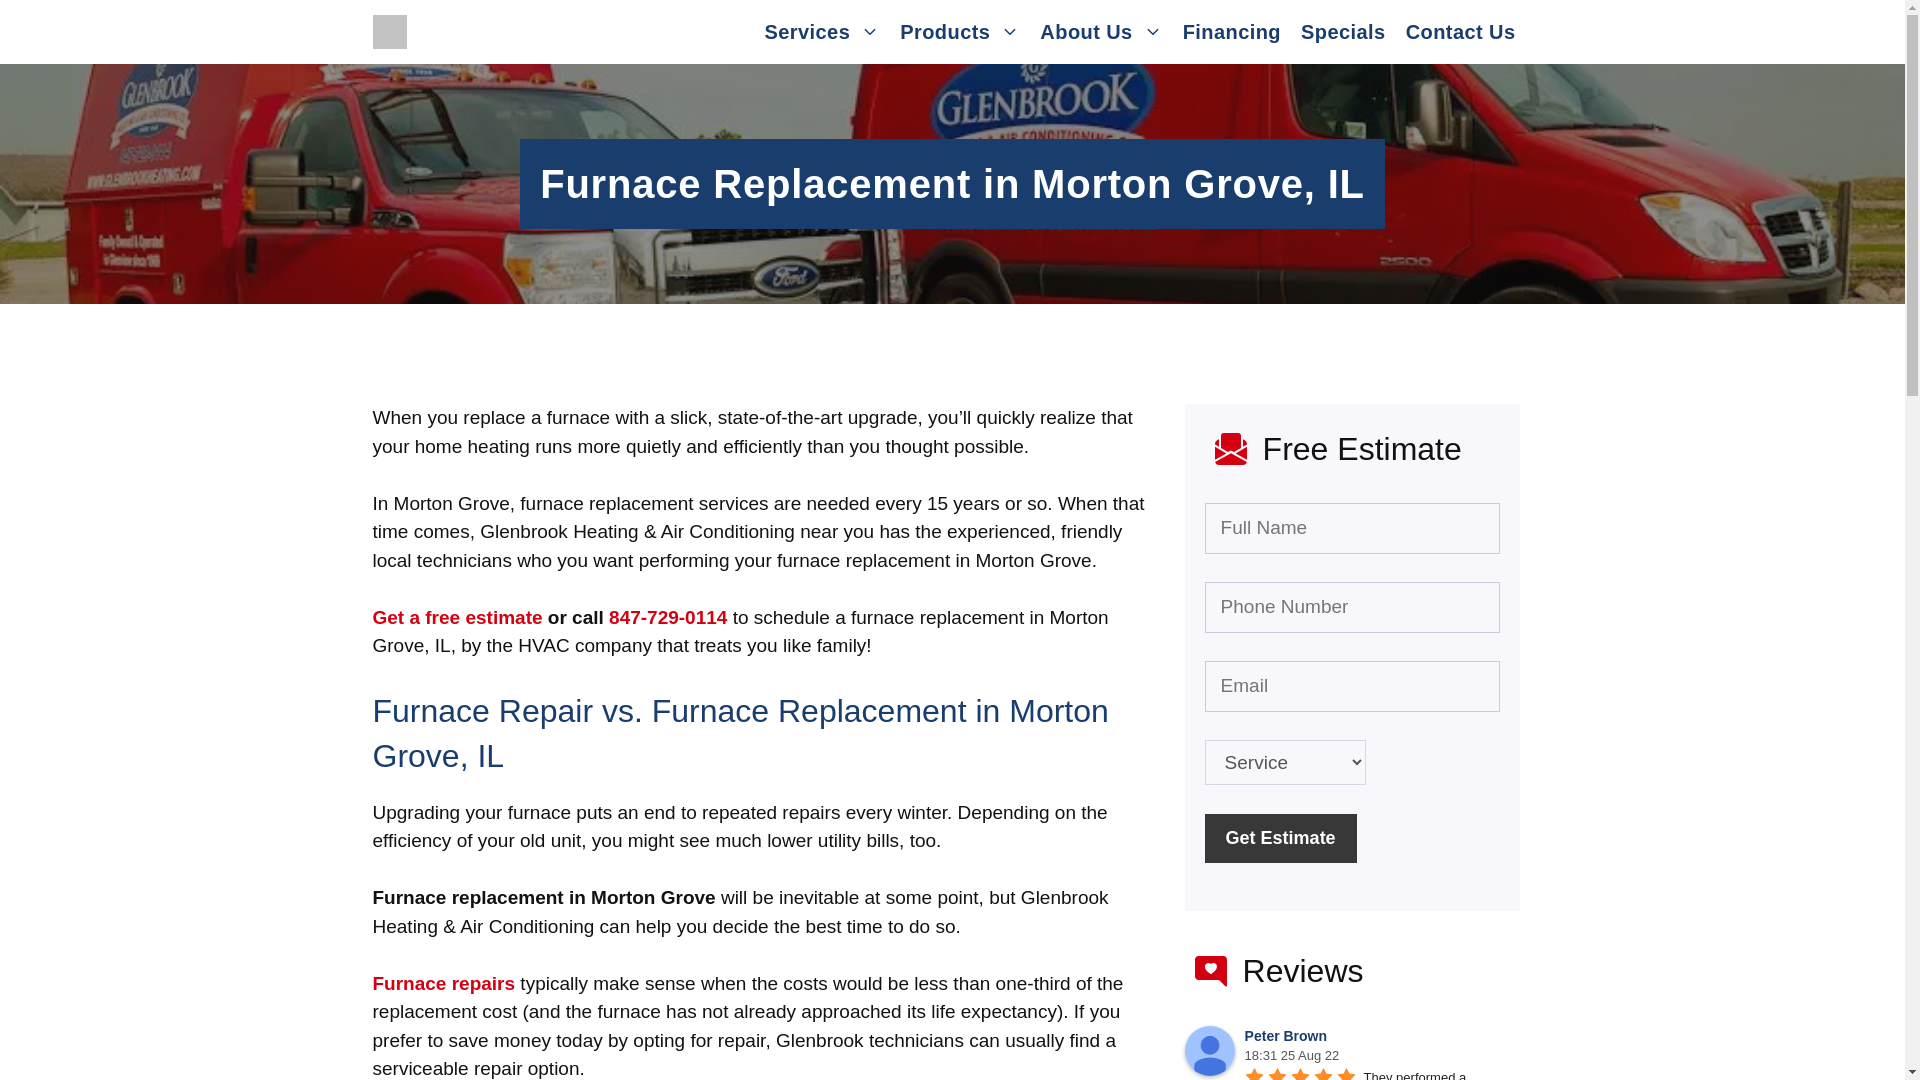 The image size is (1920, 1080). I want to click on Services, so click(822, 32).